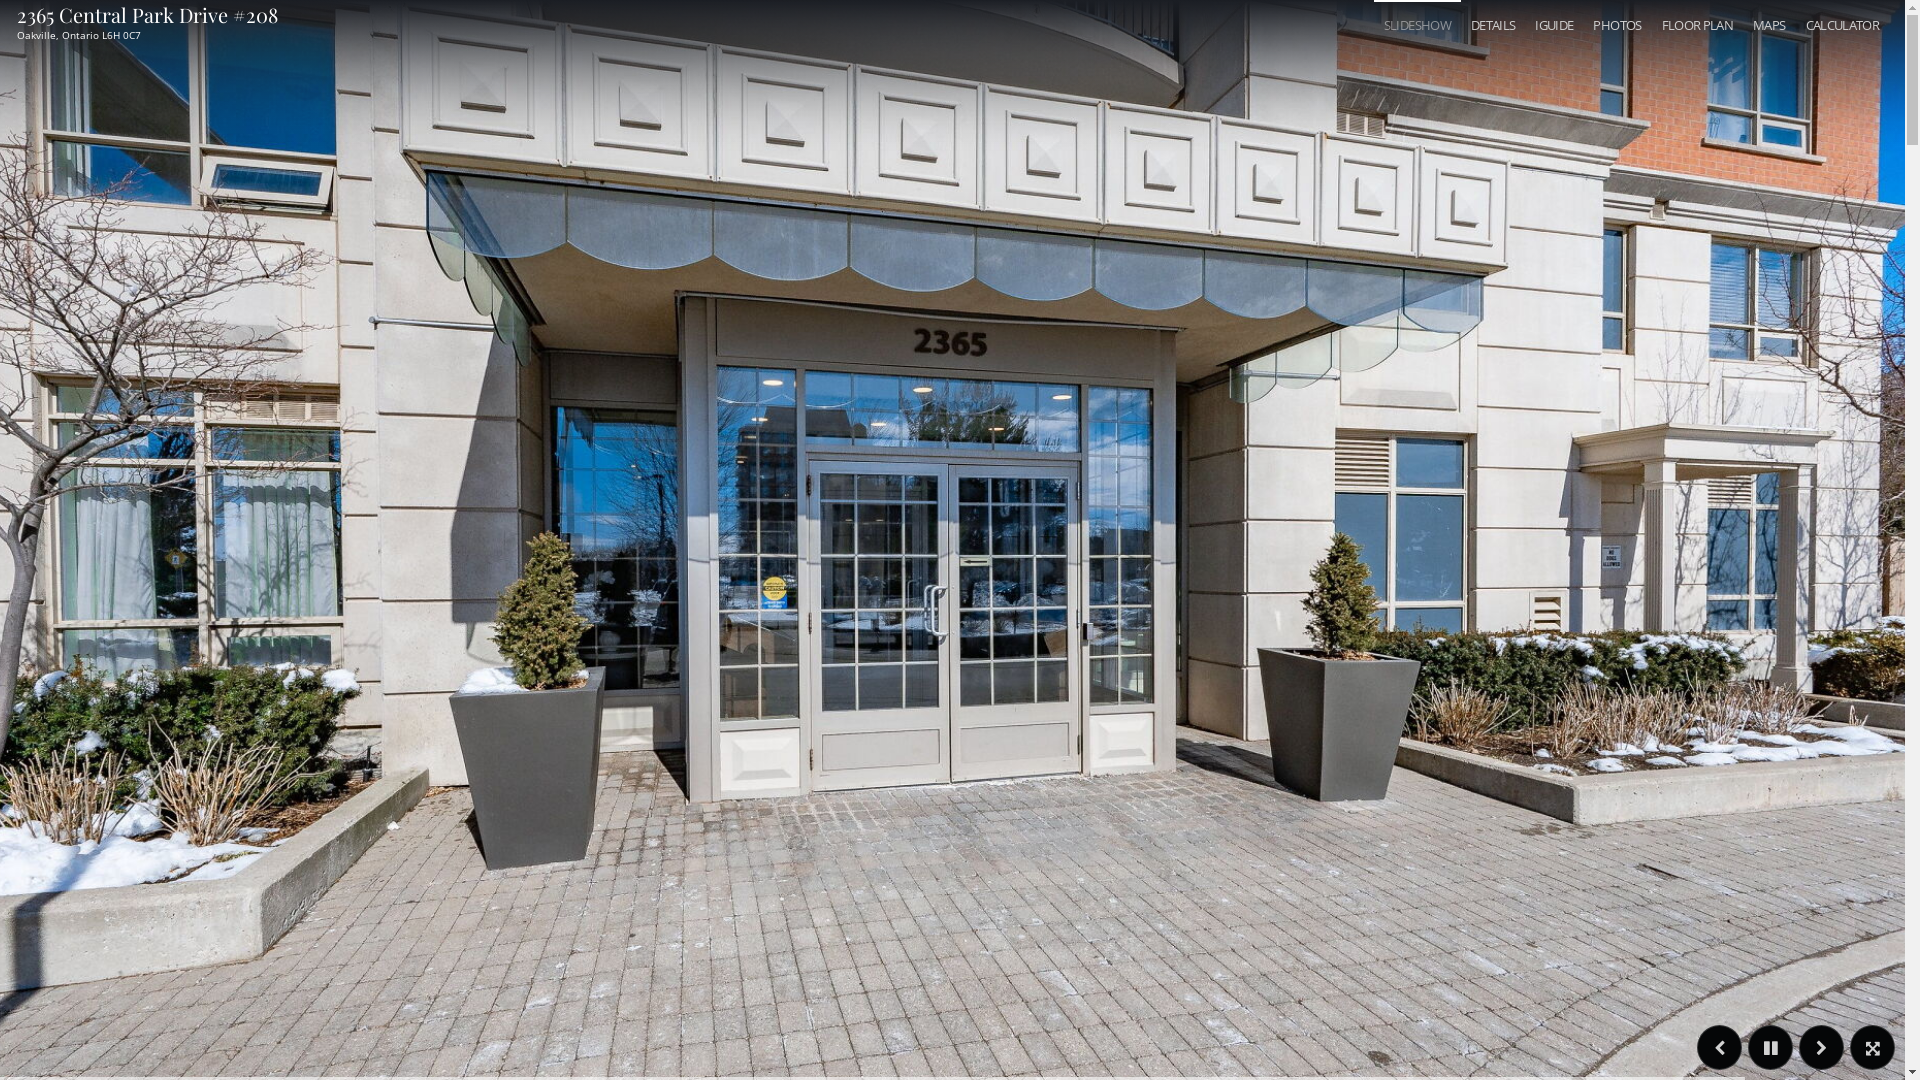  What do you see at coordinates (1554, 26) in the screenshot?
I see `IGUIDE` at bounding box center [1554, 26].